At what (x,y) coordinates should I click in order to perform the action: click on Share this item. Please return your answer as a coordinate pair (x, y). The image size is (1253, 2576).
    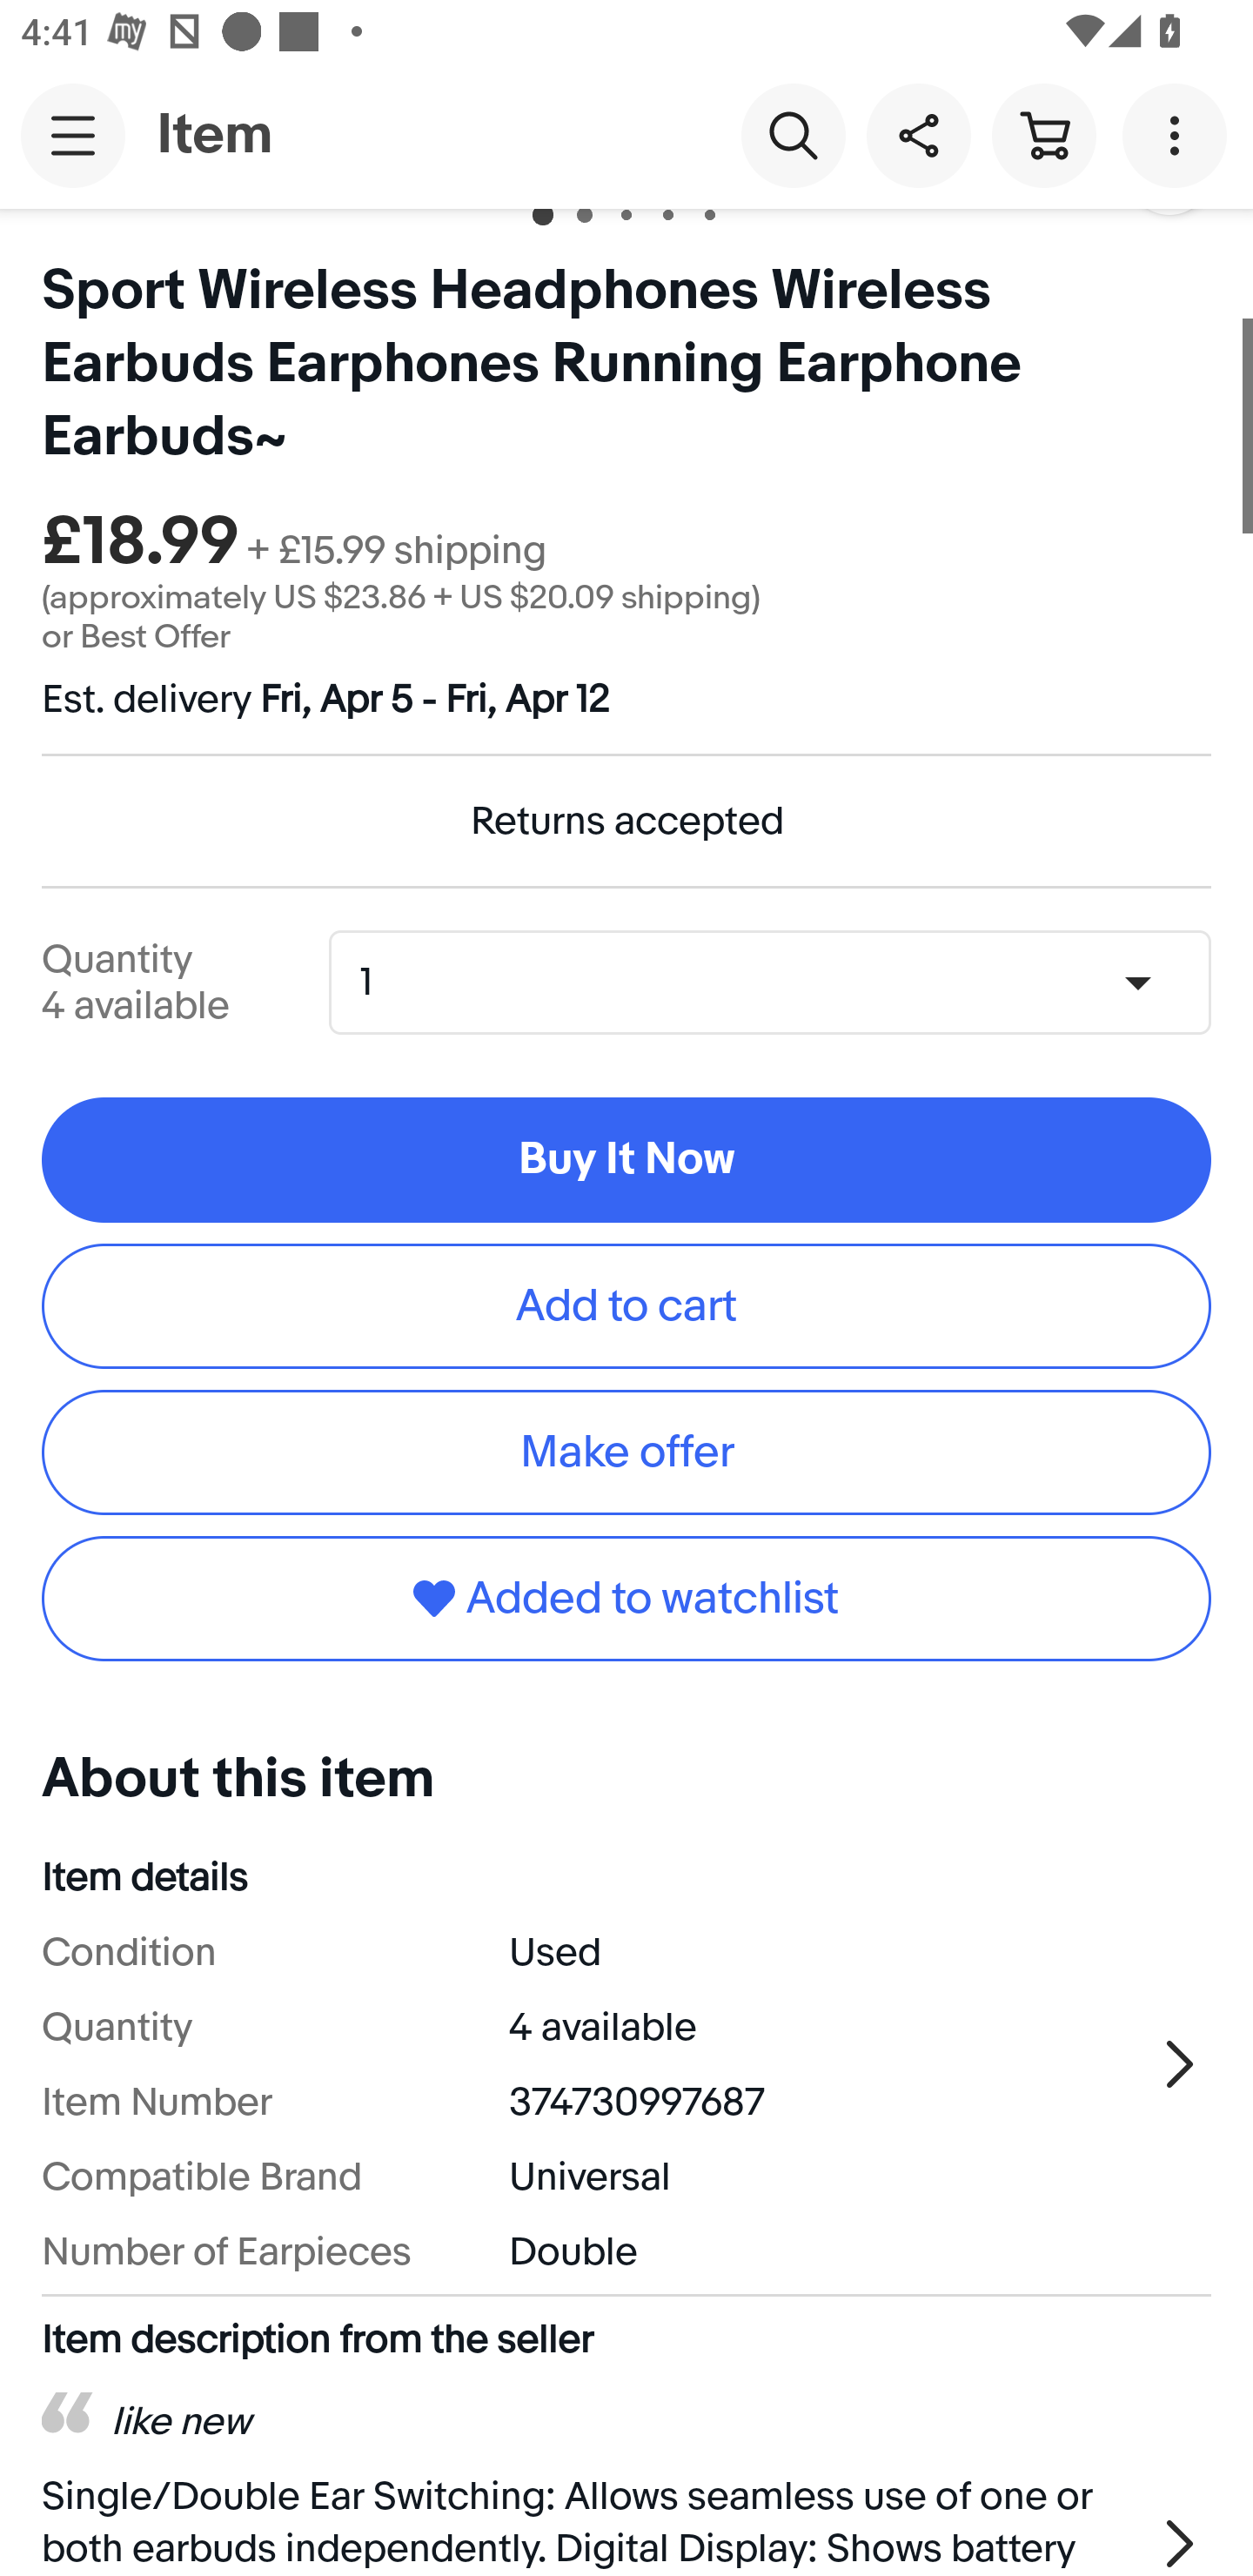
    Looking at the image, I should click on (918, 134).